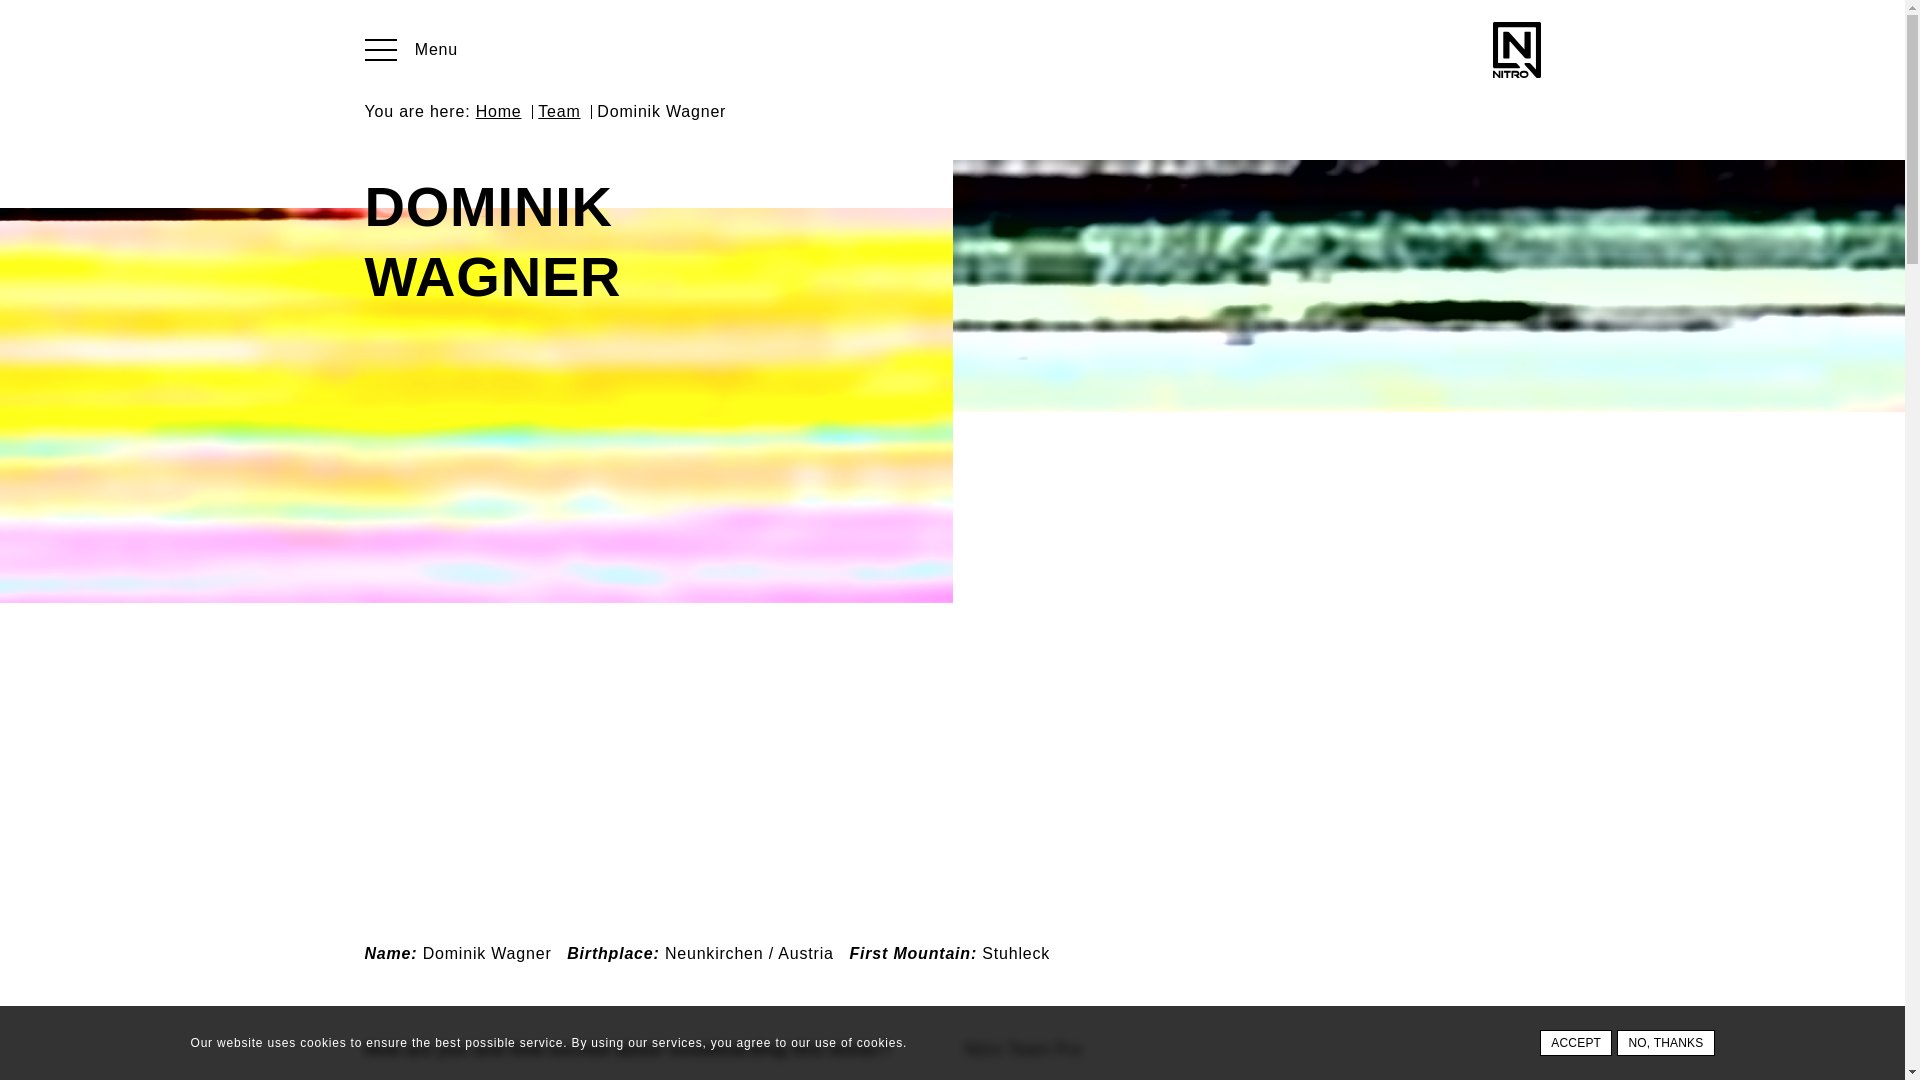 This screenshot has width=1920, height=1080. Describe the element at coordinates (499, 110) in the screenshot. I see `Home` at that location.